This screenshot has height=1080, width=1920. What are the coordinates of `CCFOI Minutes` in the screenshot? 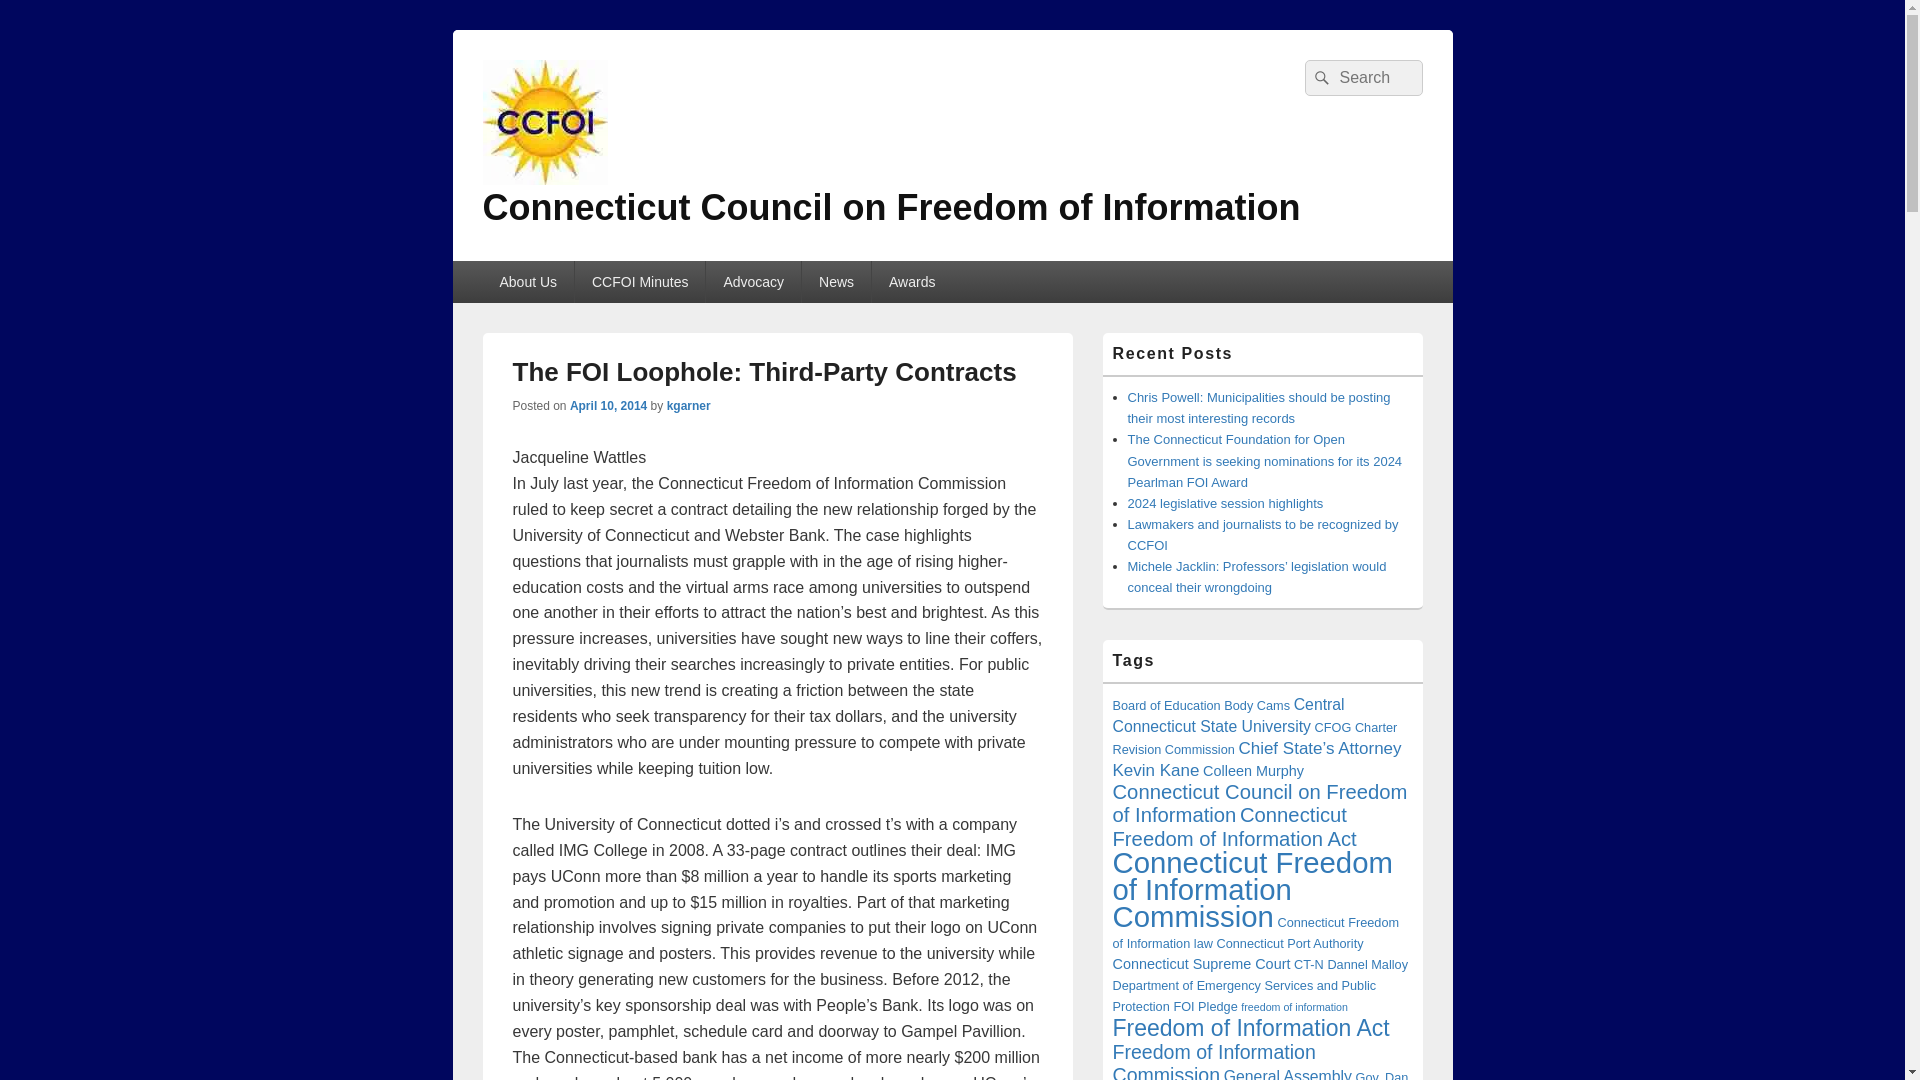 It's located at (639, 282).